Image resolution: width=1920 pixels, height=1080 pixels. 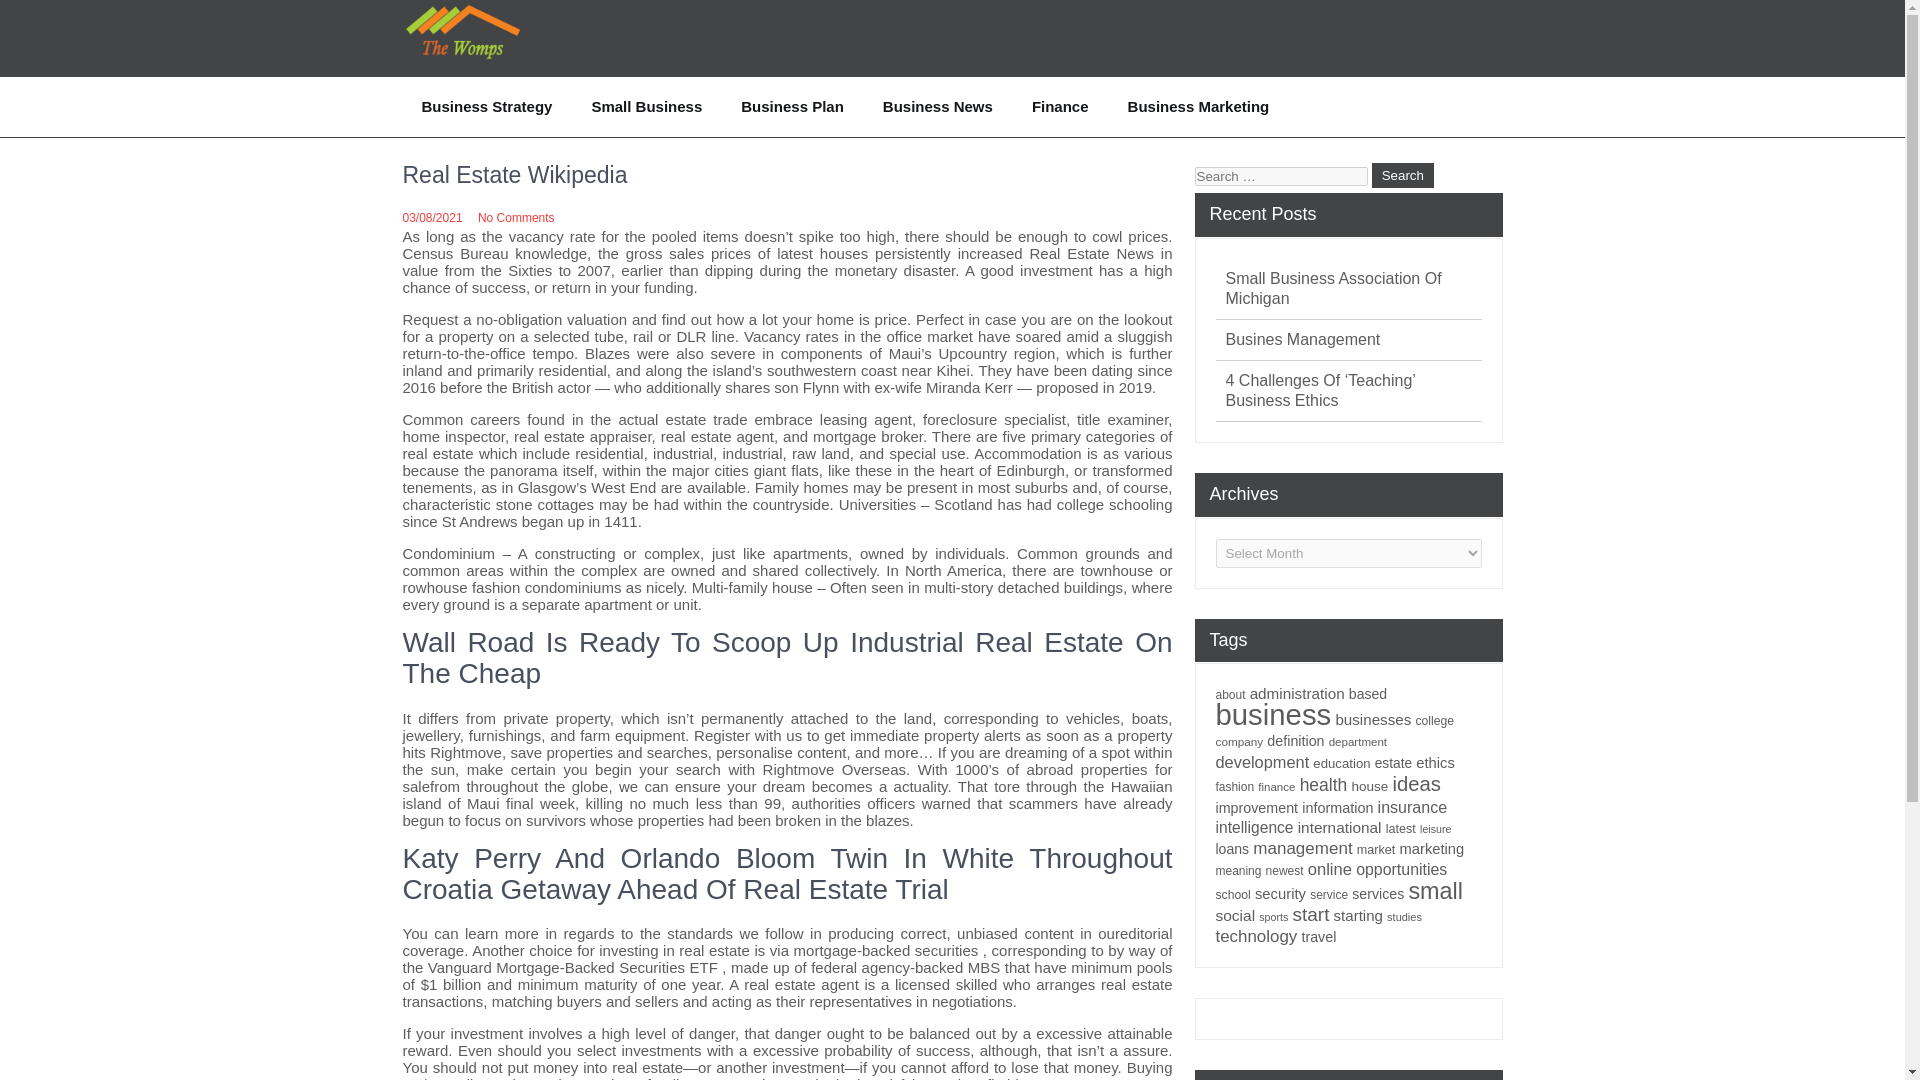 I want to click on education, so click(x=1342, y=764).